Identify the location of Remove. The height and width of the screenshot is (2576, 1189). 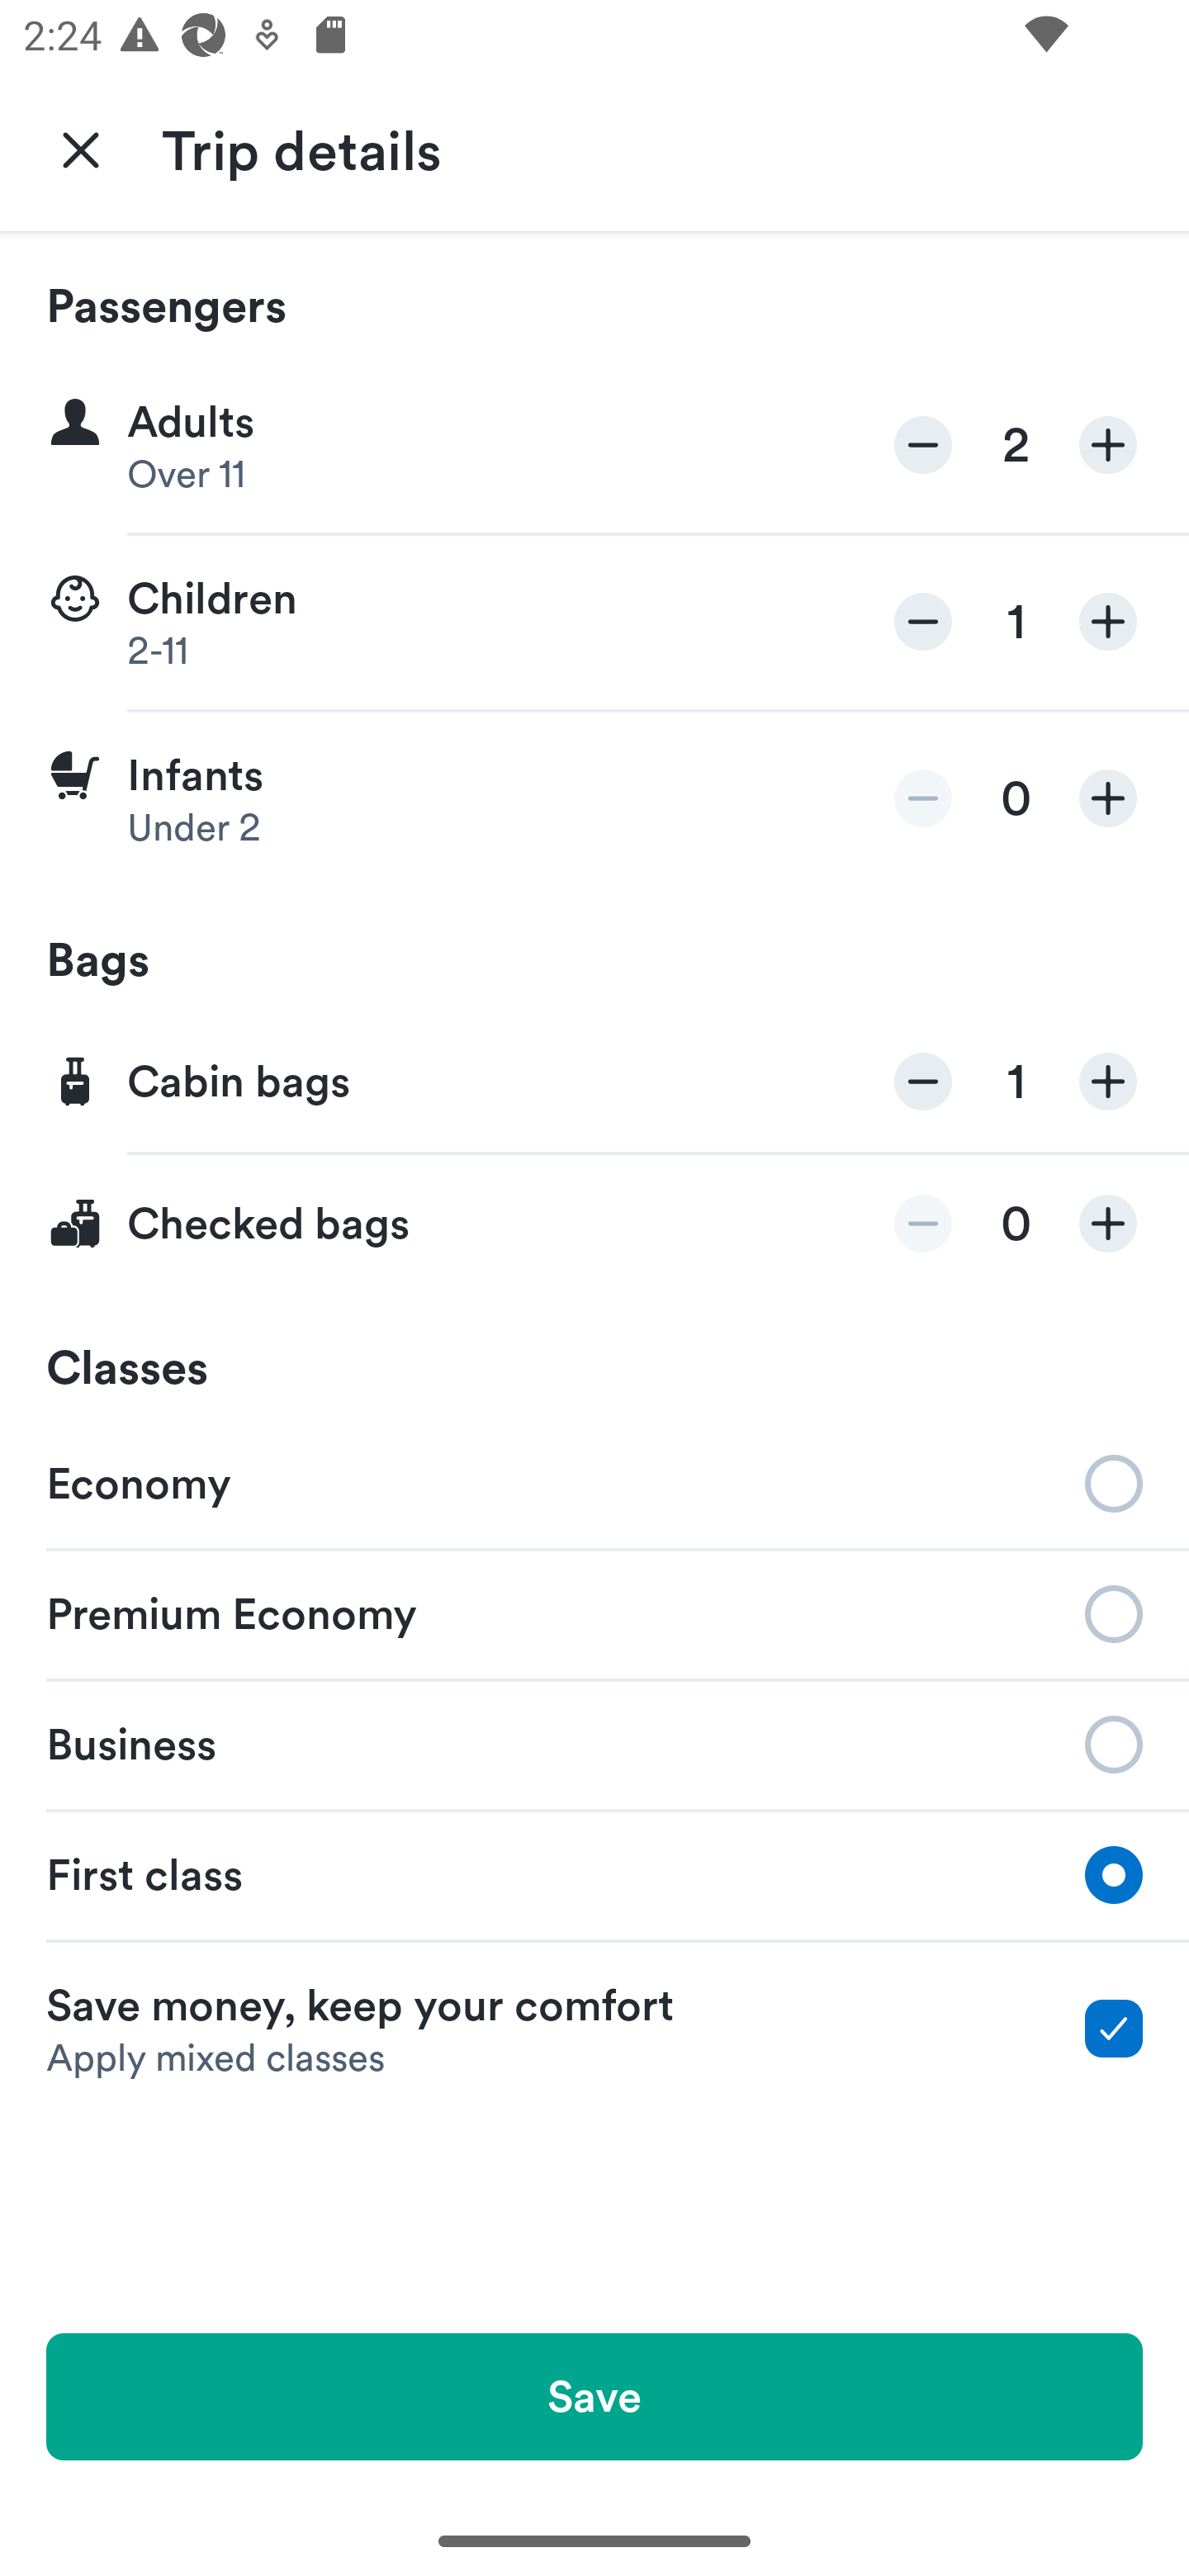
(923, 446).